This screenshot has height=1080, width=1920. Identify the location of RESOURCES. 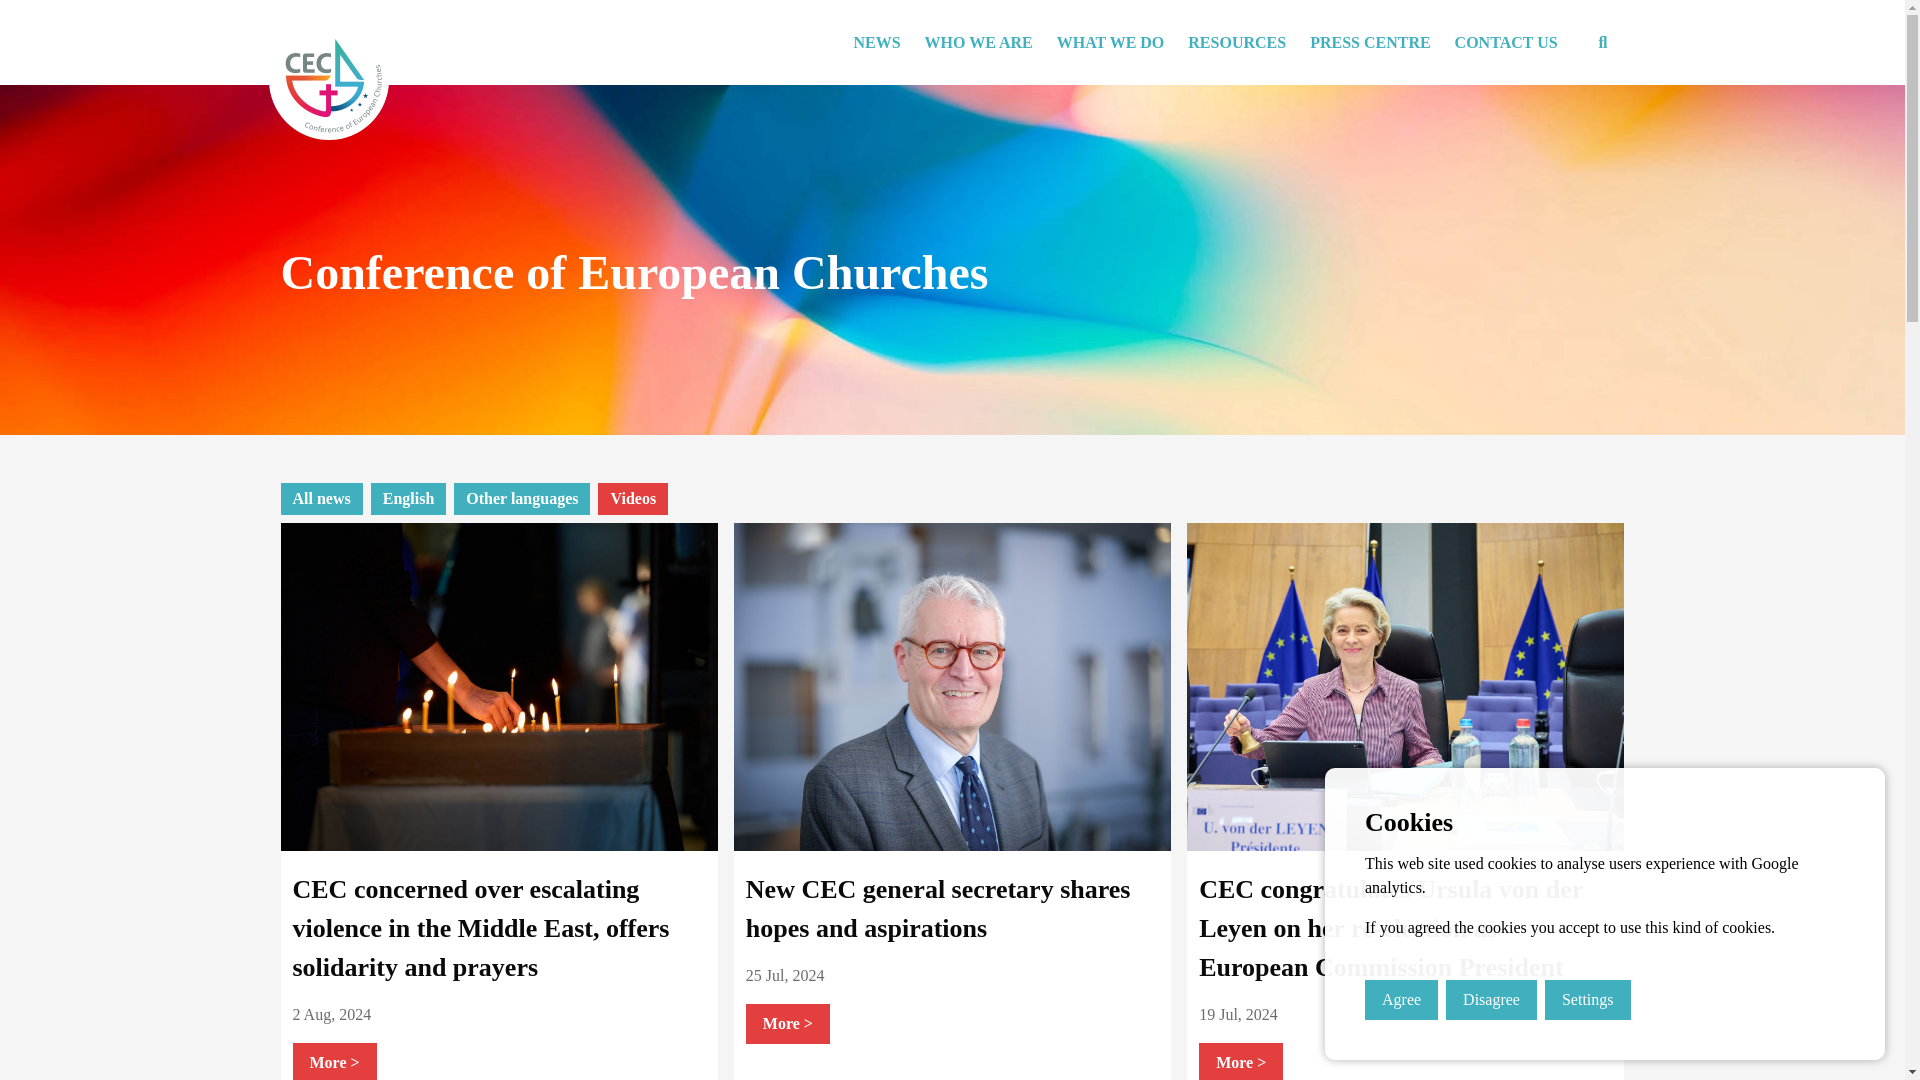
(1236, 42).